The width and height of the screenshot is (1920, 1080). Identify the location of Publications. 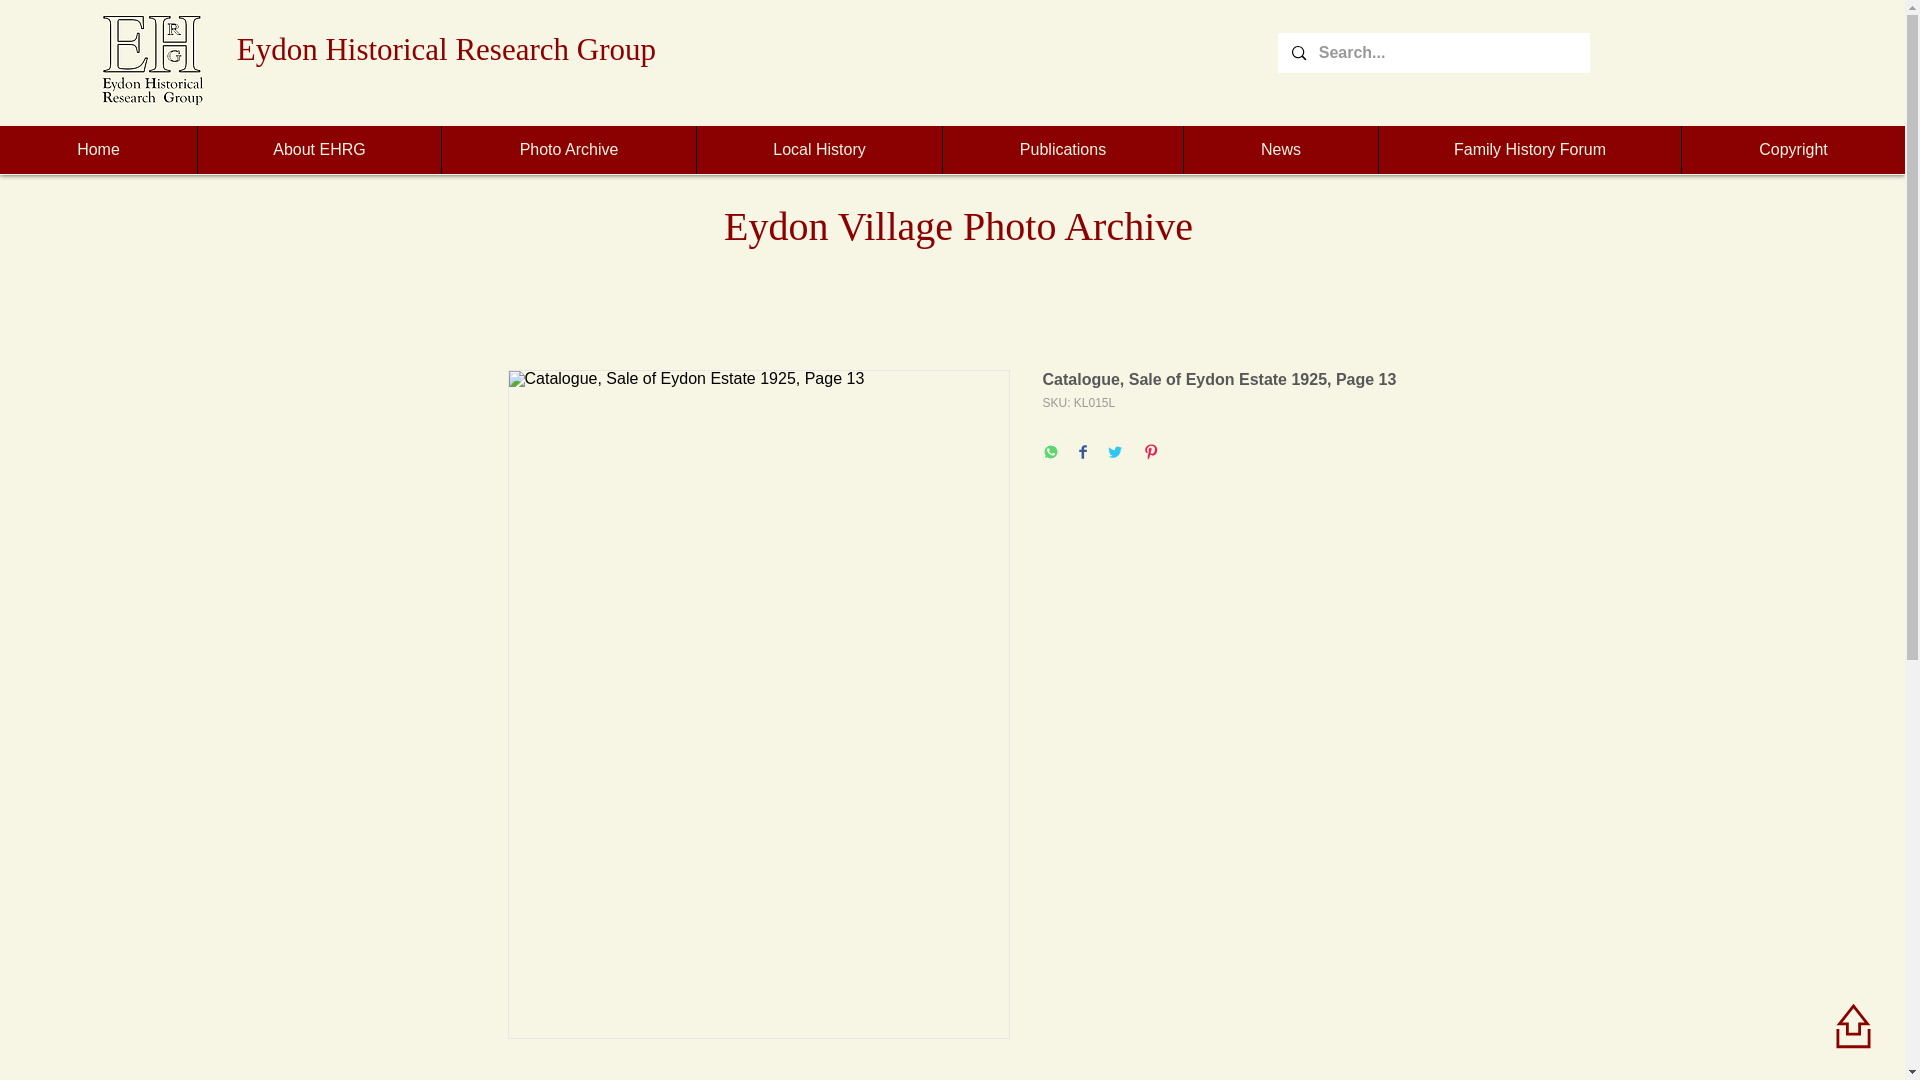
(1062, 150).